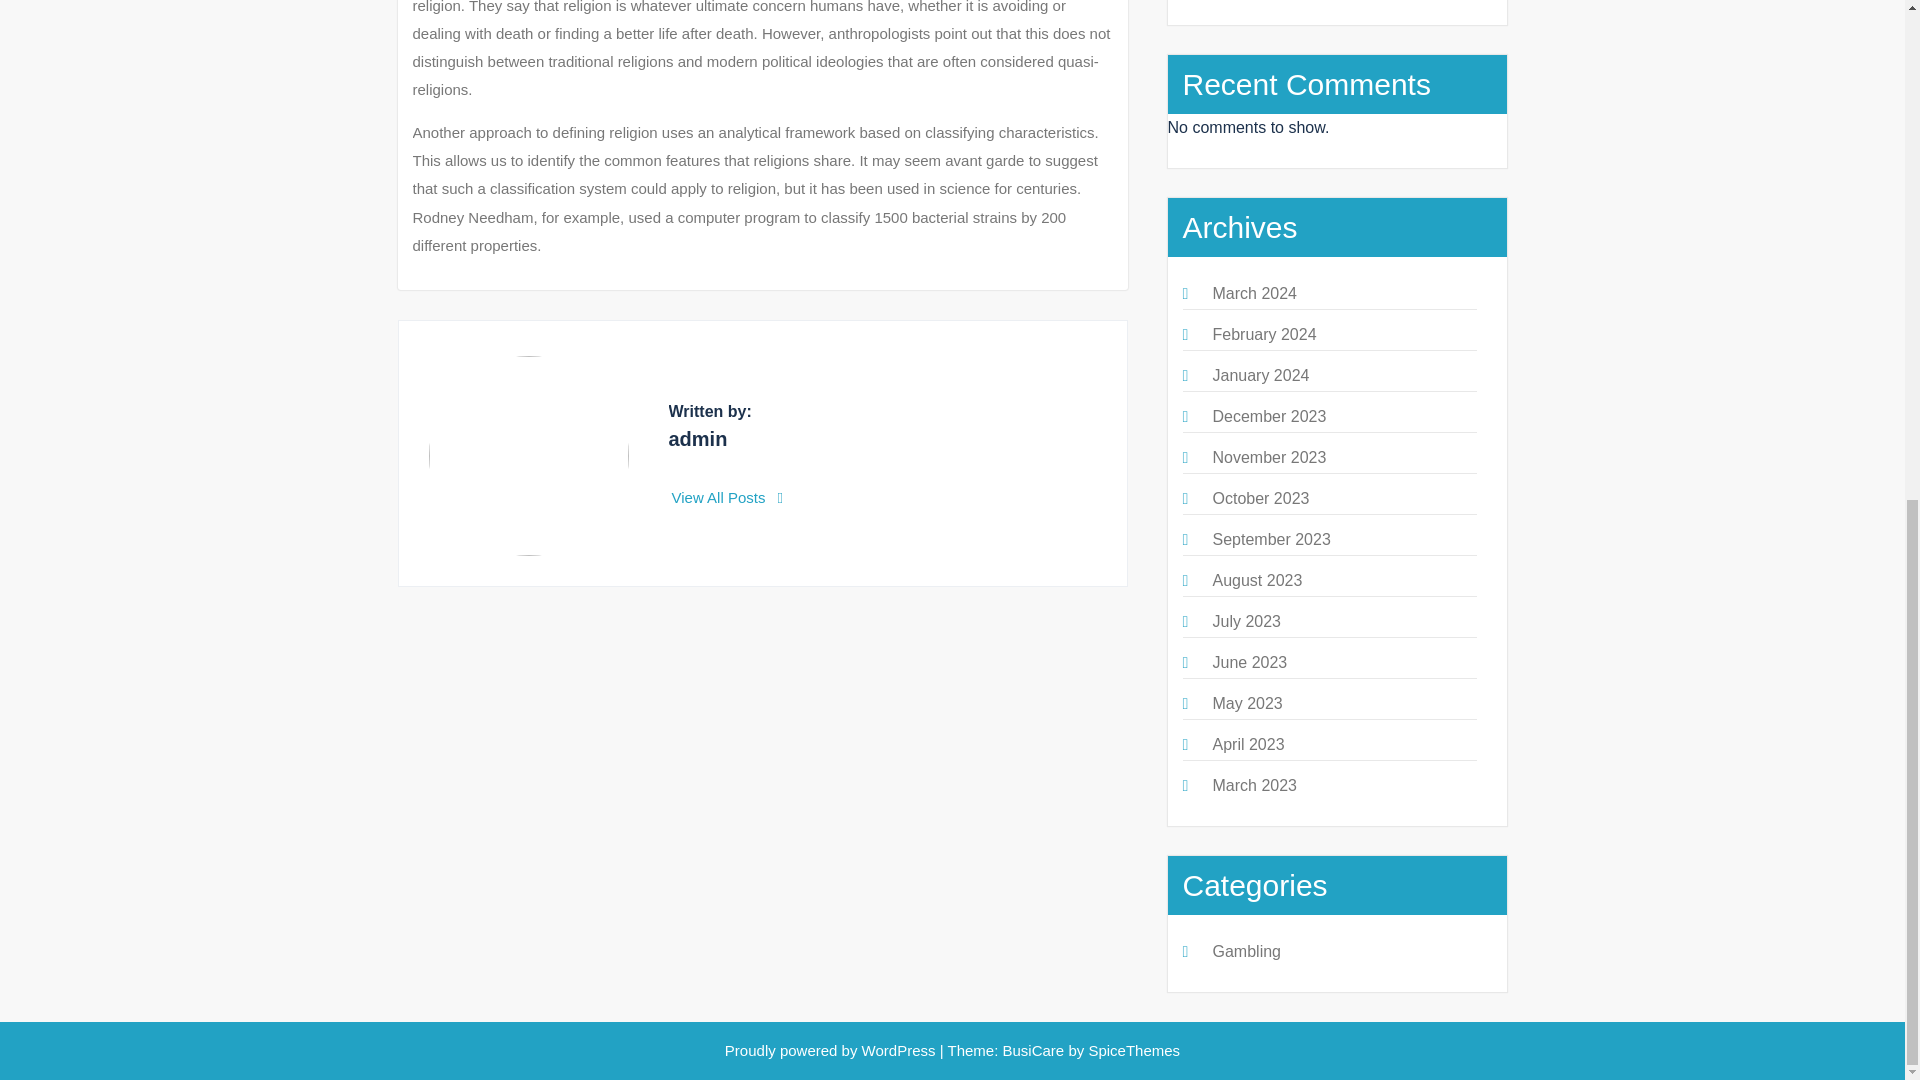  Describe the element at coordinates (1246, 951) in the screenshot. I see `Gambling` at that location.